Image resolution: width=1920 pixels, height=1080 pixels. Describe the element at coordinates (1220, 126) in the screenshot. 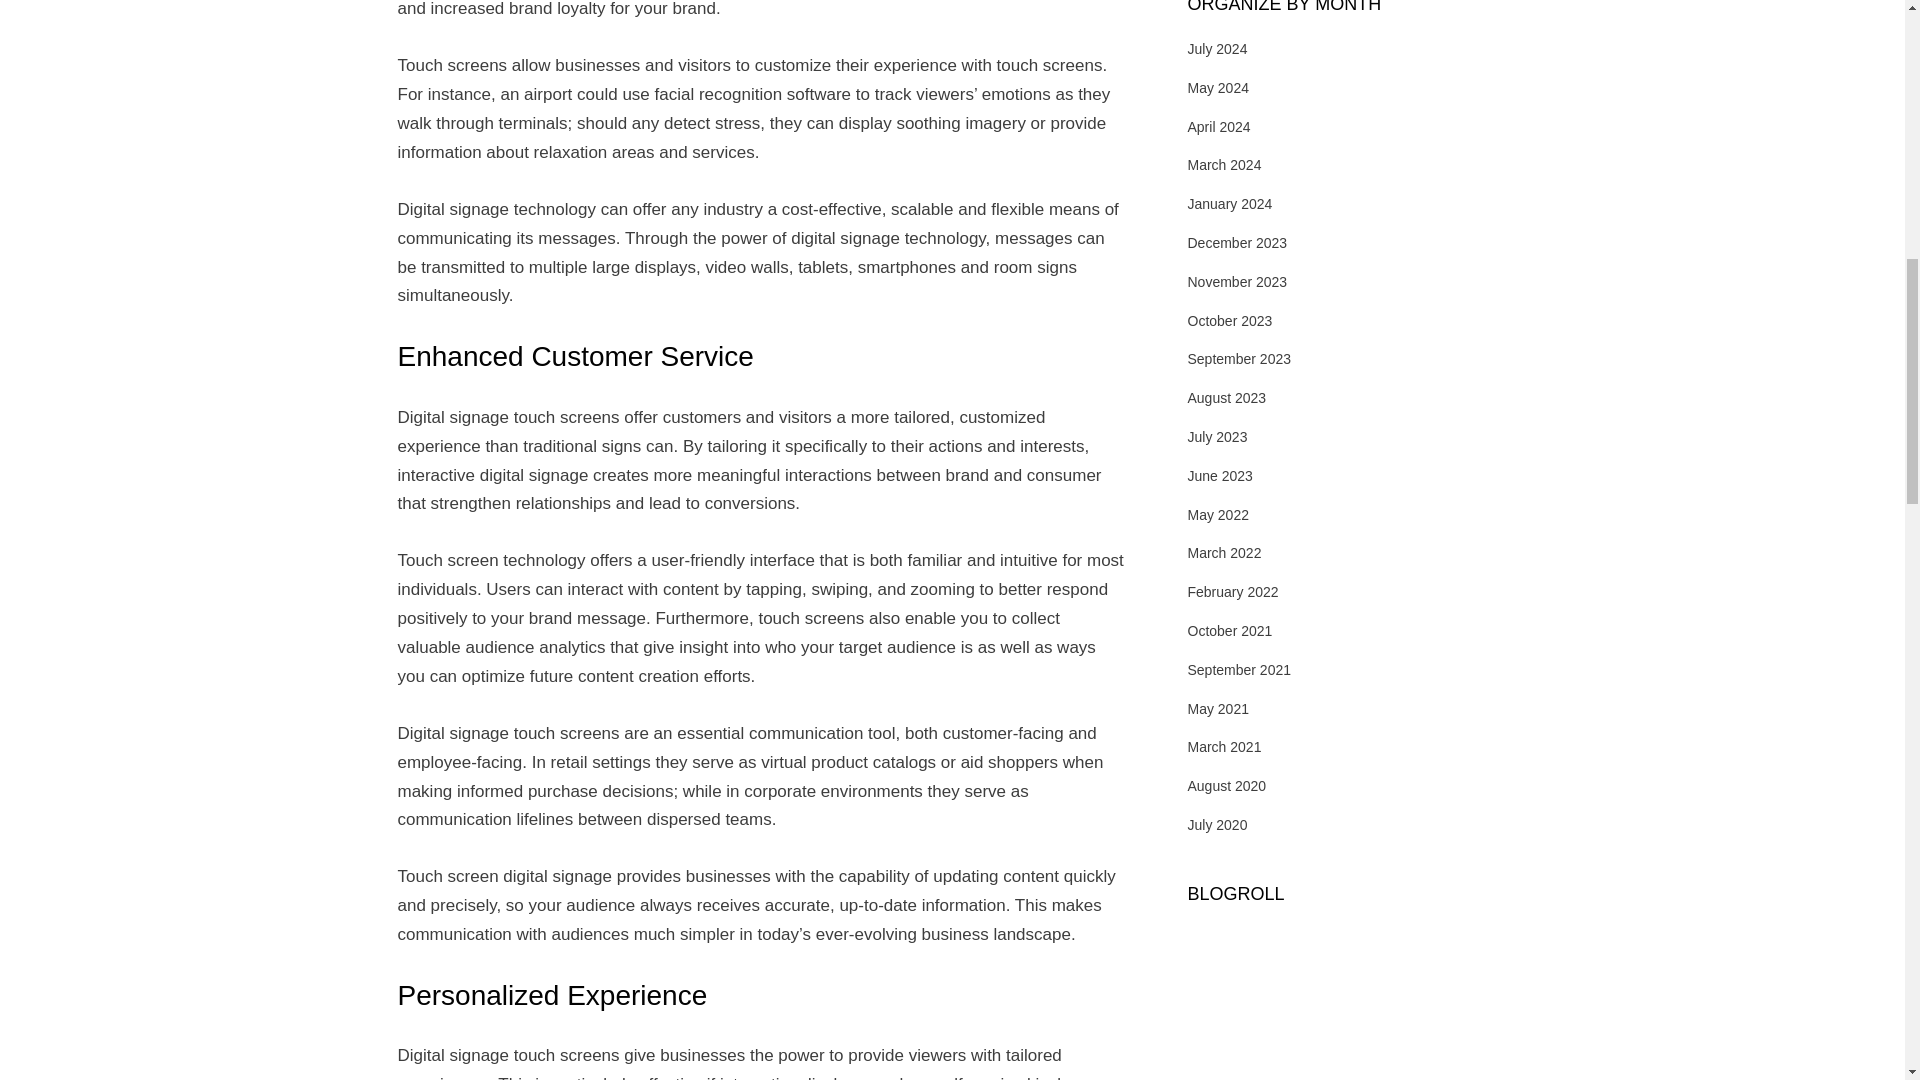

I see `April 2024` at that location.